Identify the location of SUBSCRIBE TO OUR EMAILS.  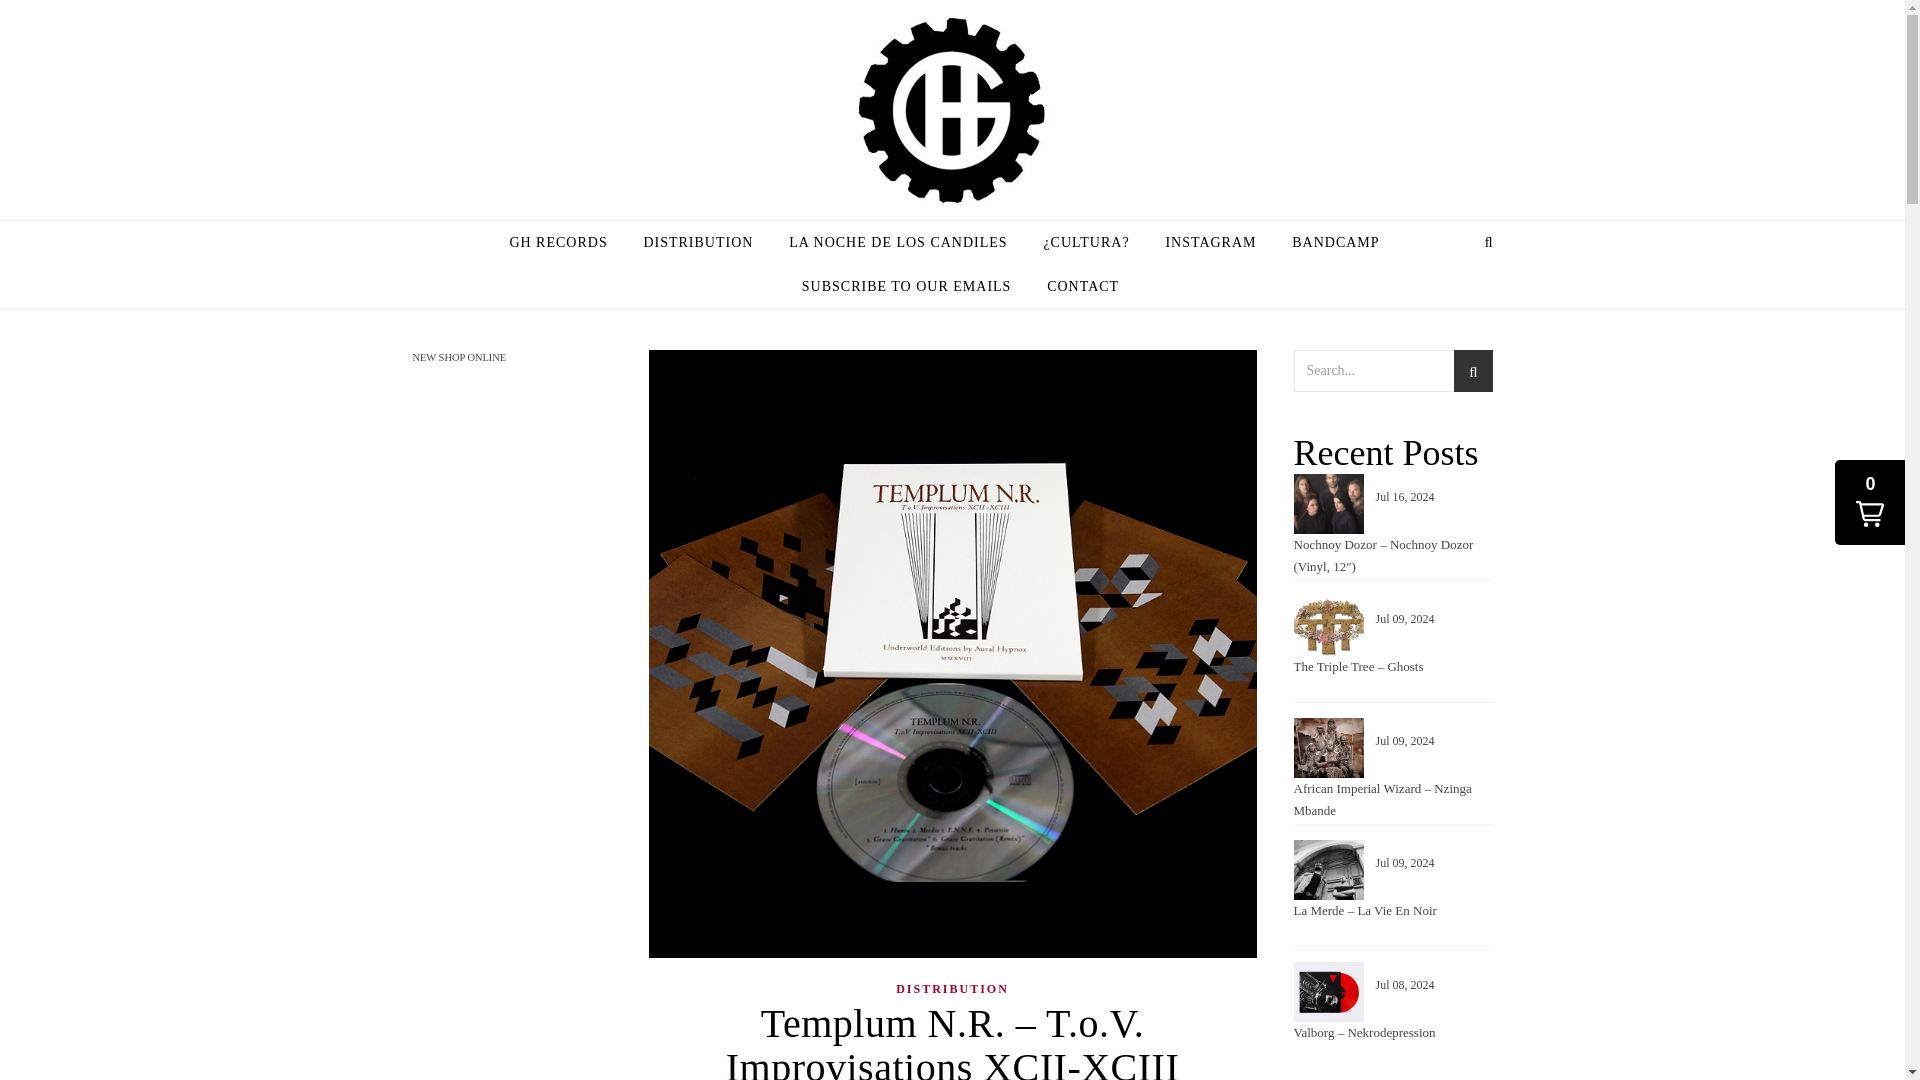
(906, 286).